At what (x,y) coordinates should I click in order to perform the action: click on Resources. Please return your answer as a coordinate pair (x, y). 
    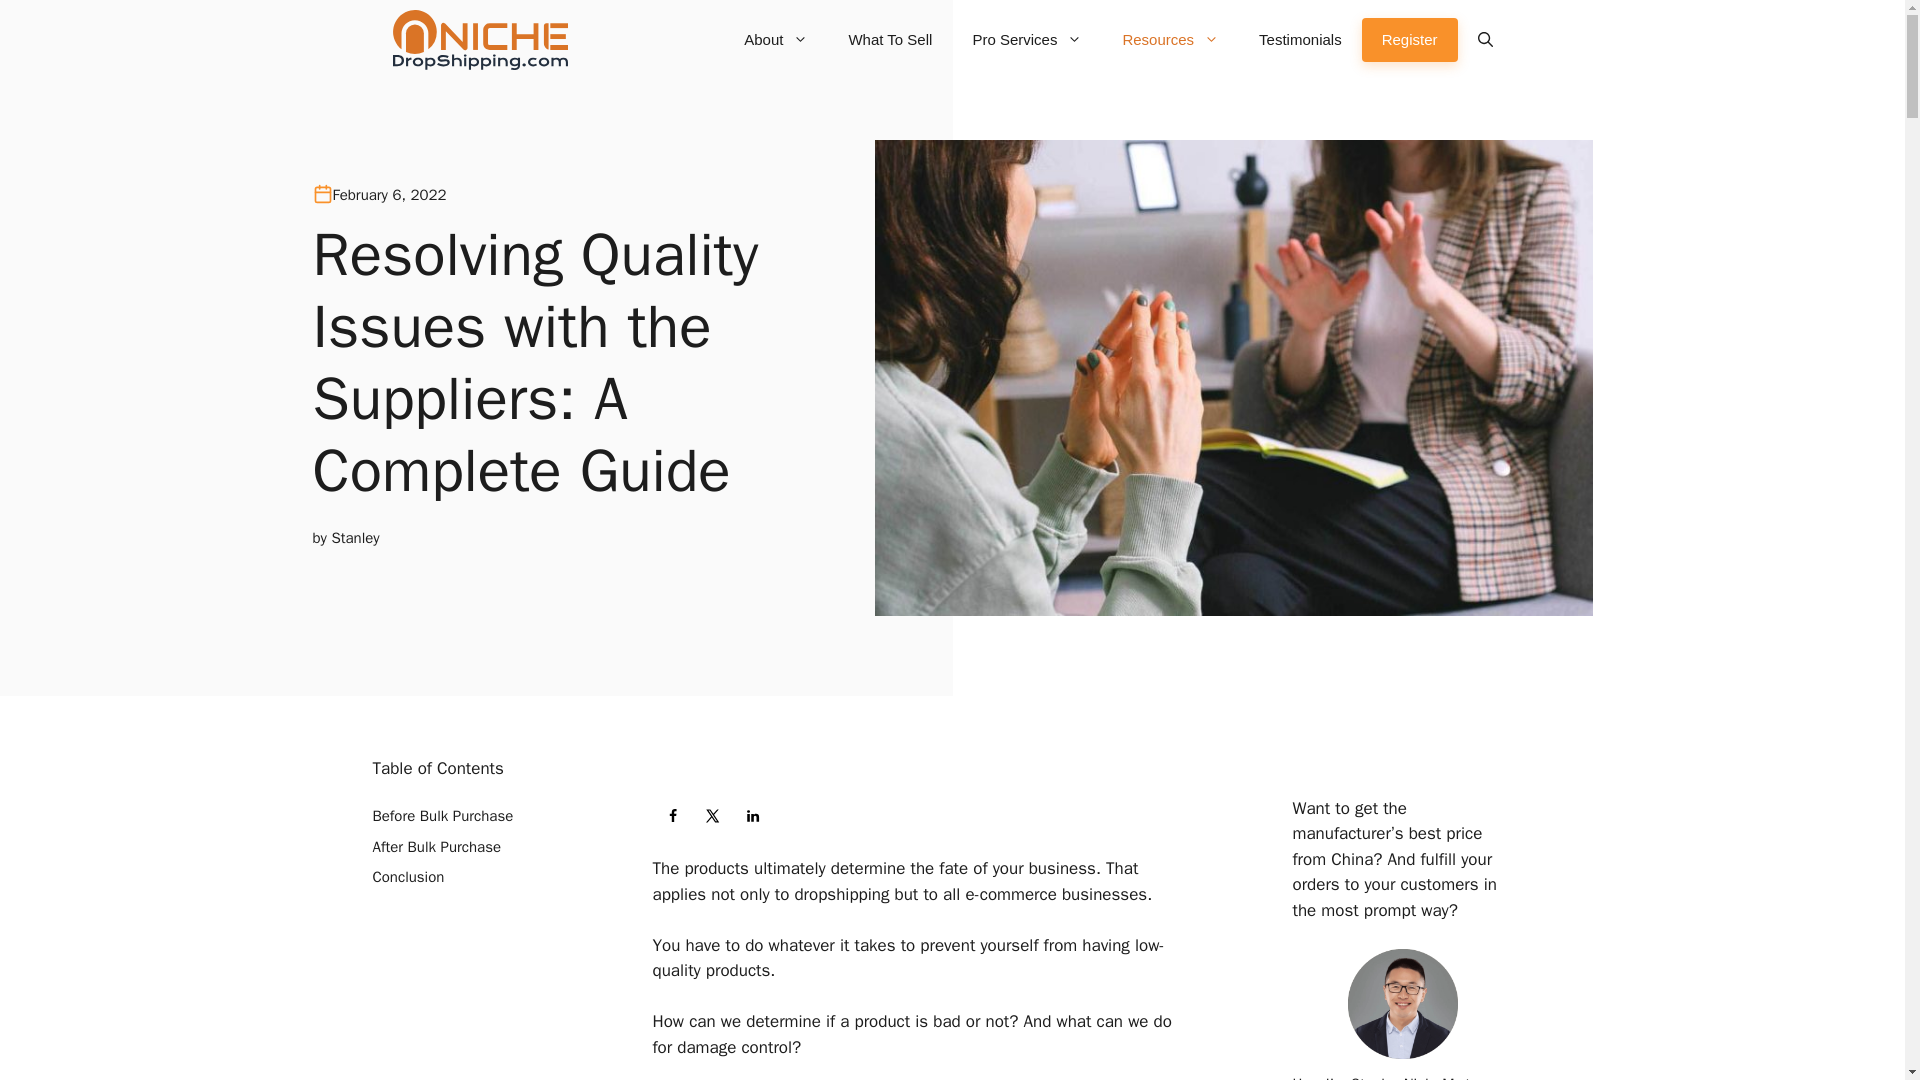
    Looking at the image, I should click on (1170, 40).